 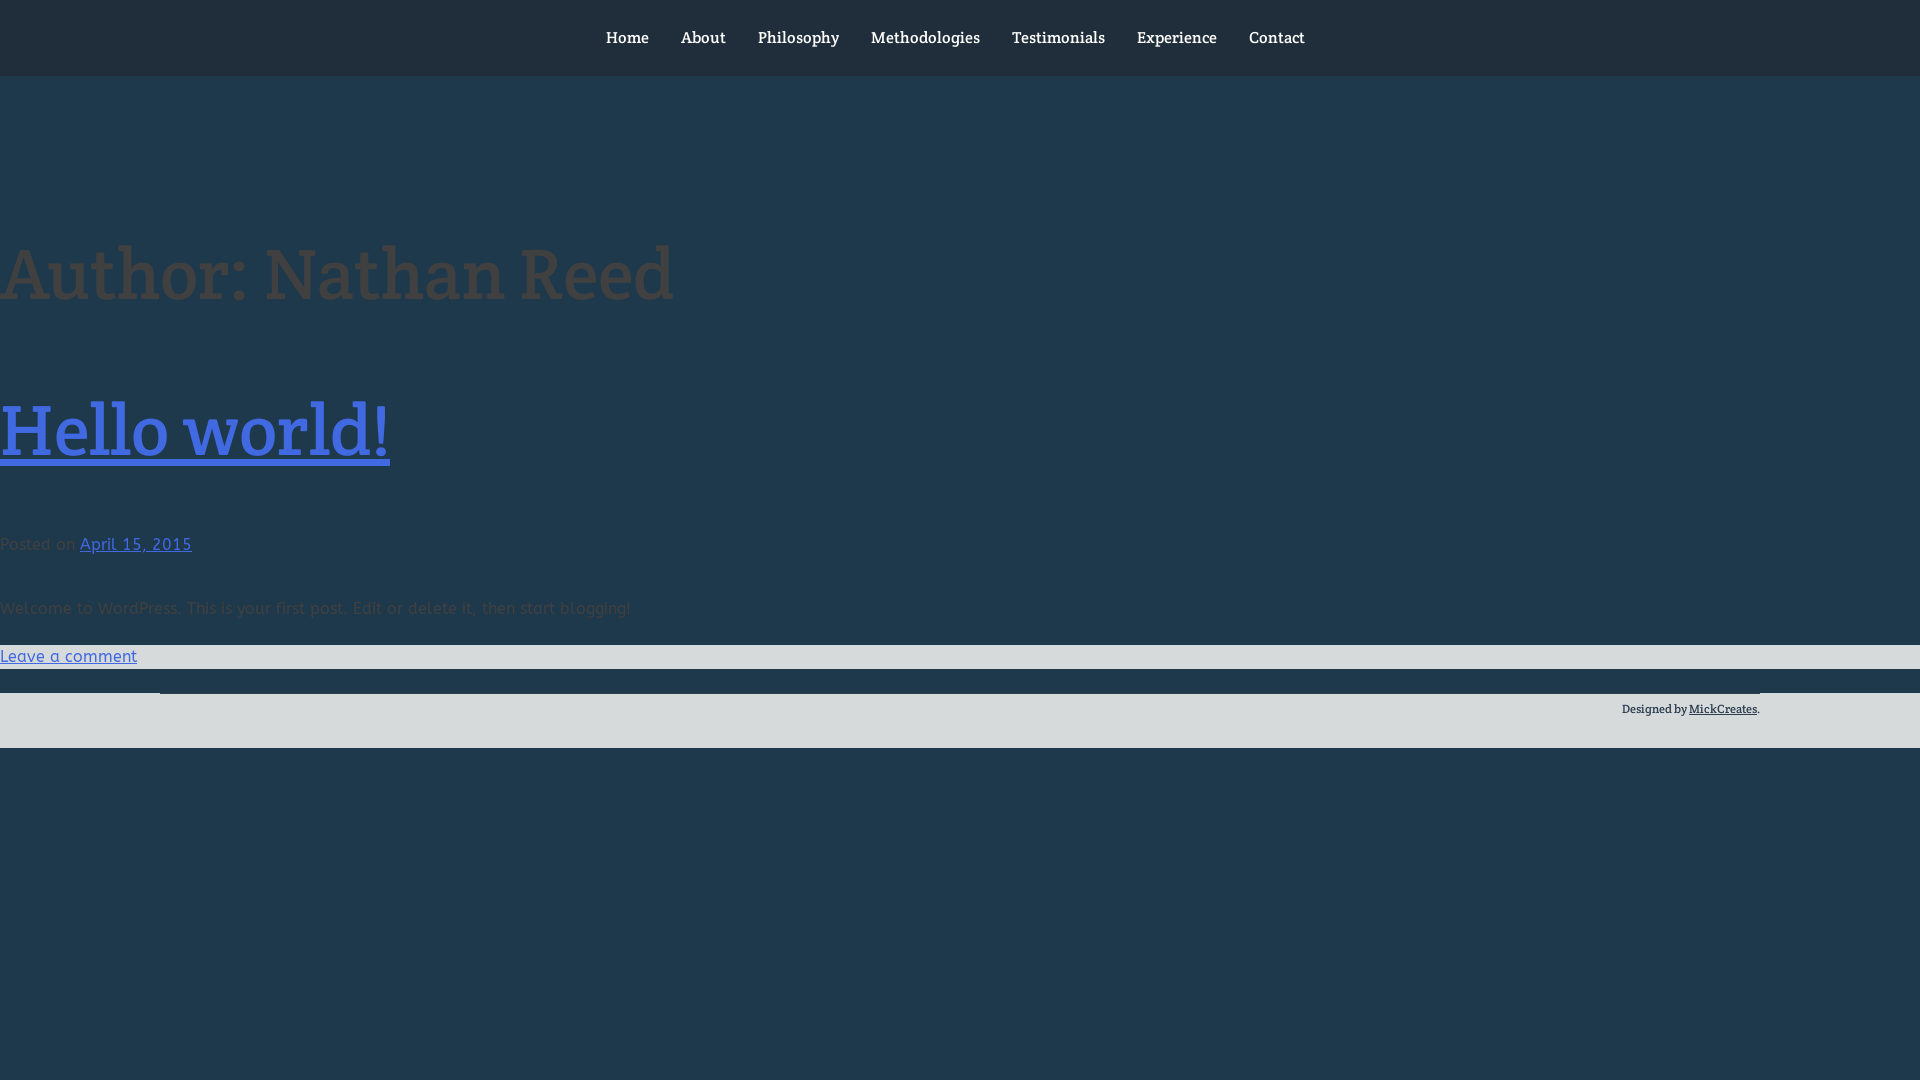 What do you see at coordinates (195, 430) in the screenshot?
I see `Hello world!` at bounding box center [195, 430].